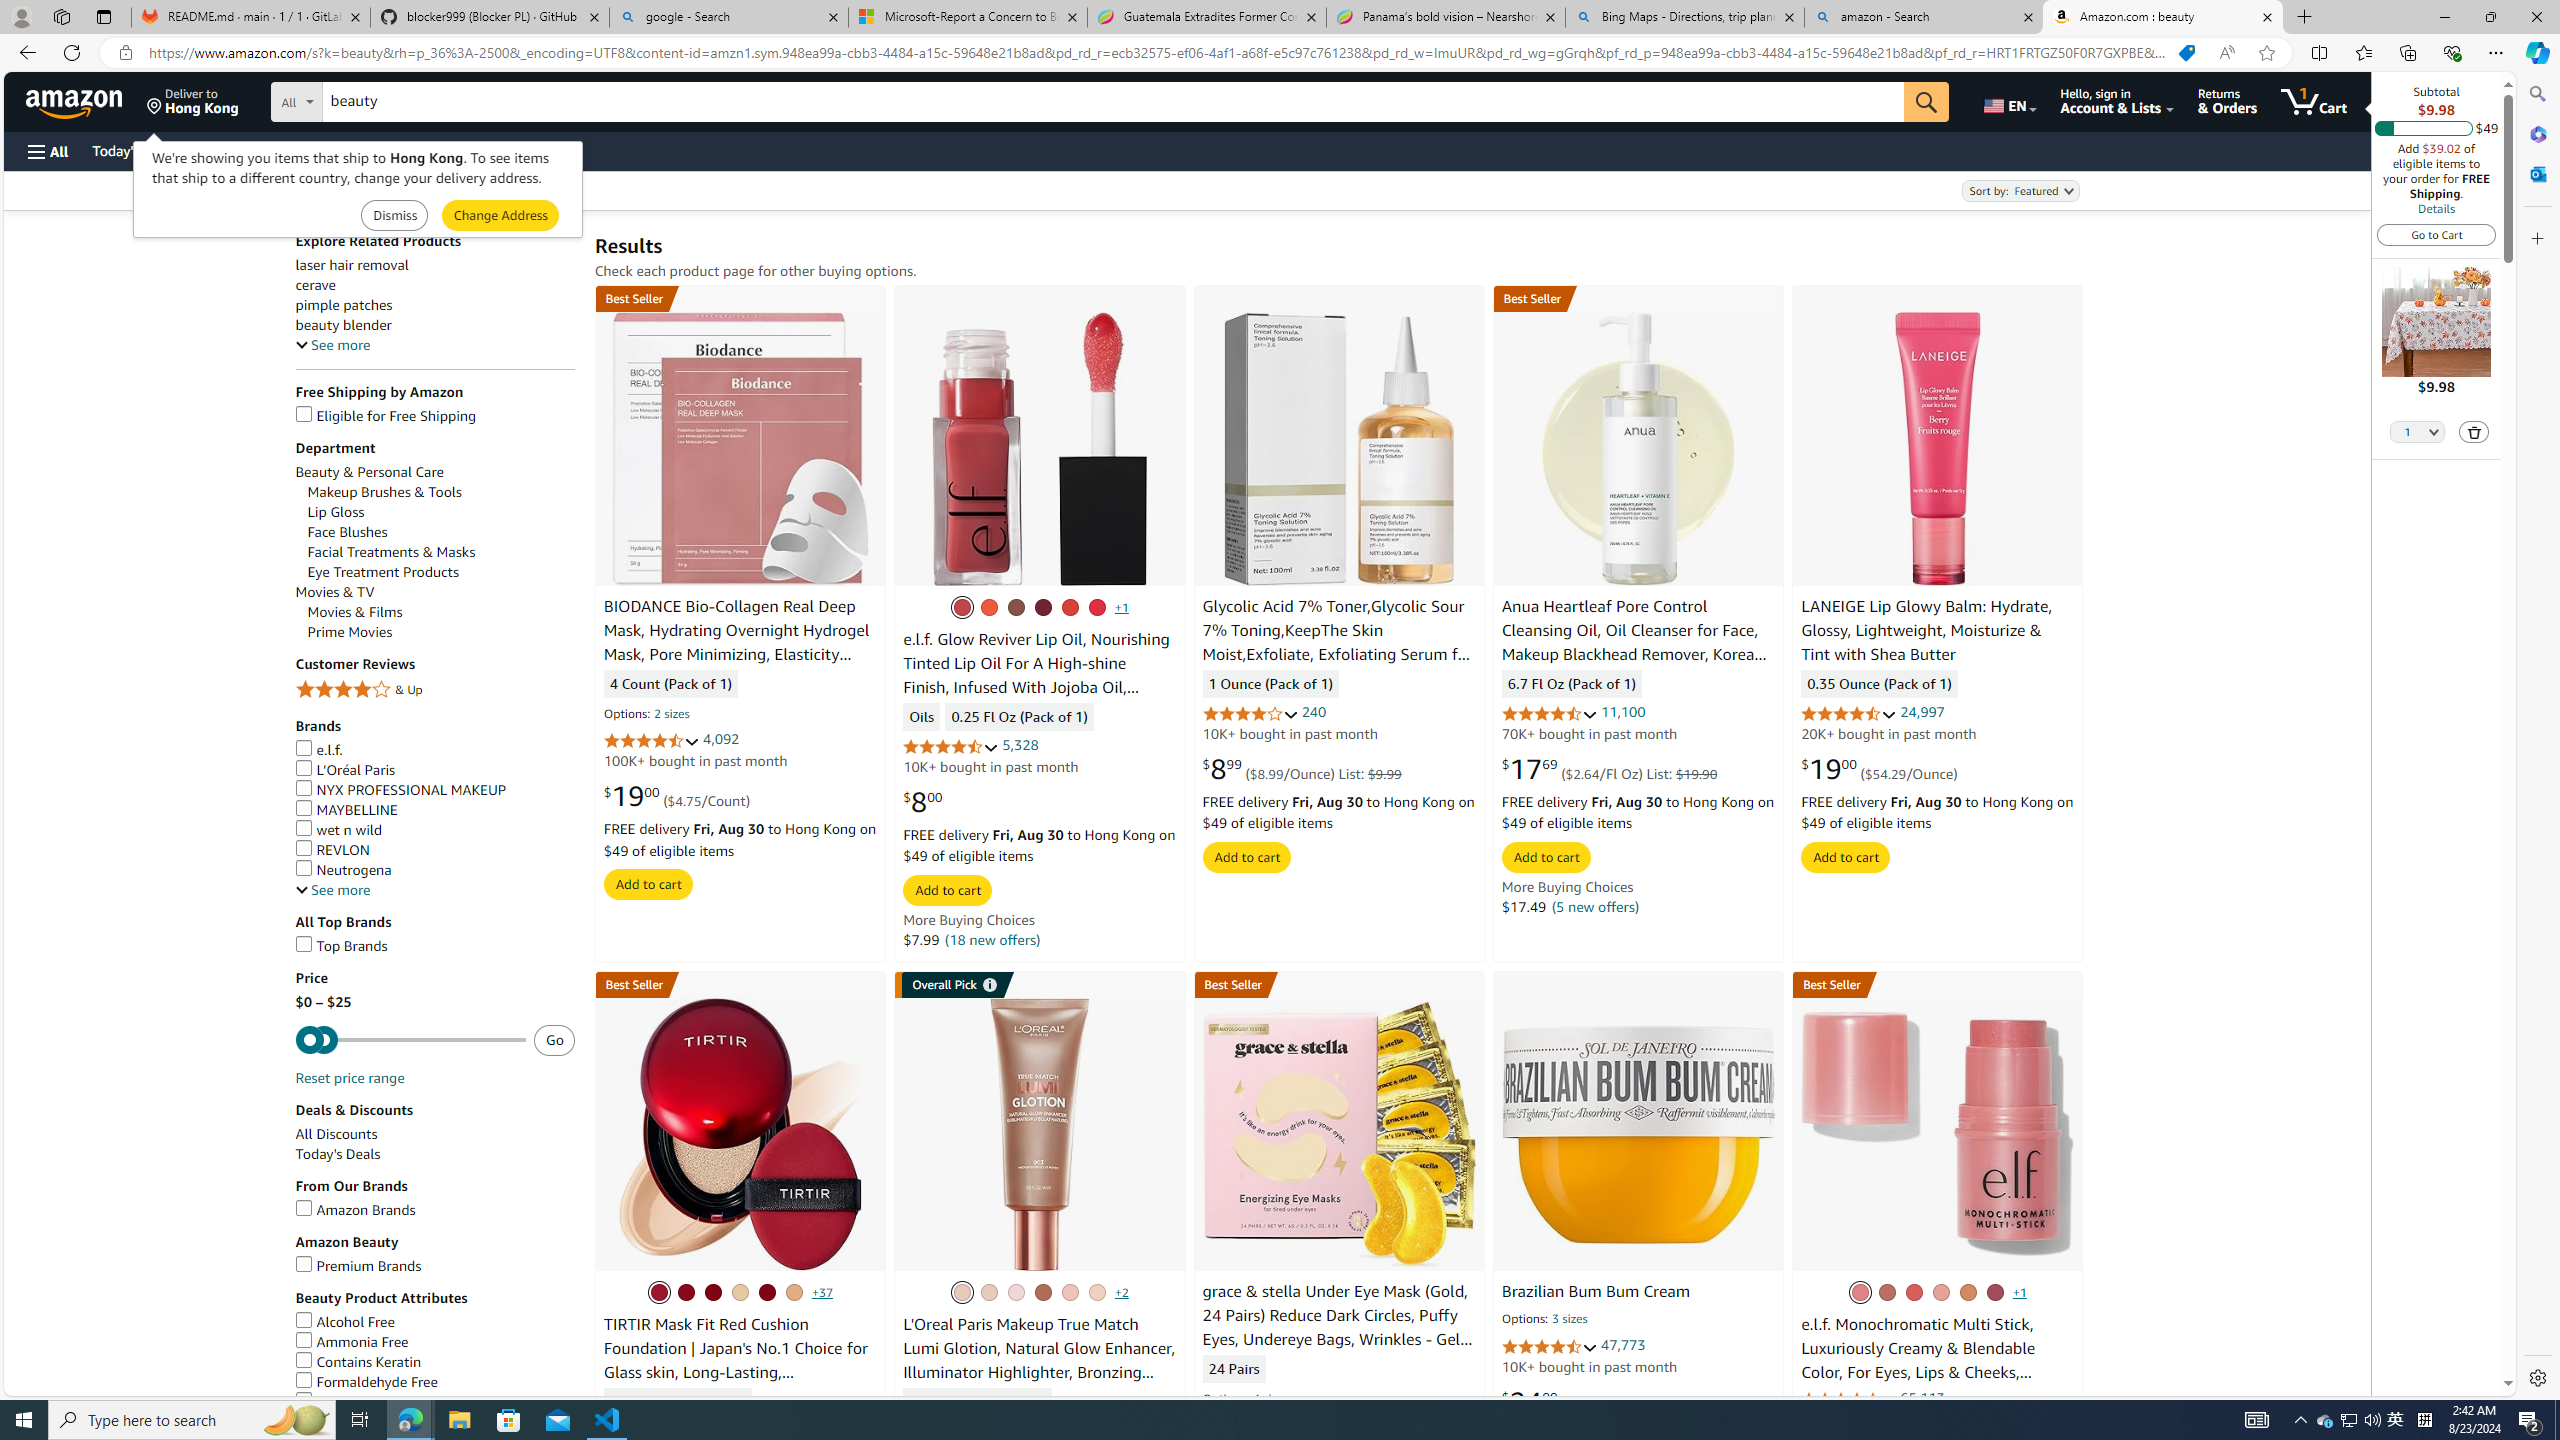 This screenshot has width=2560, height=1440. I want to click on cerave, so click(314, 286).